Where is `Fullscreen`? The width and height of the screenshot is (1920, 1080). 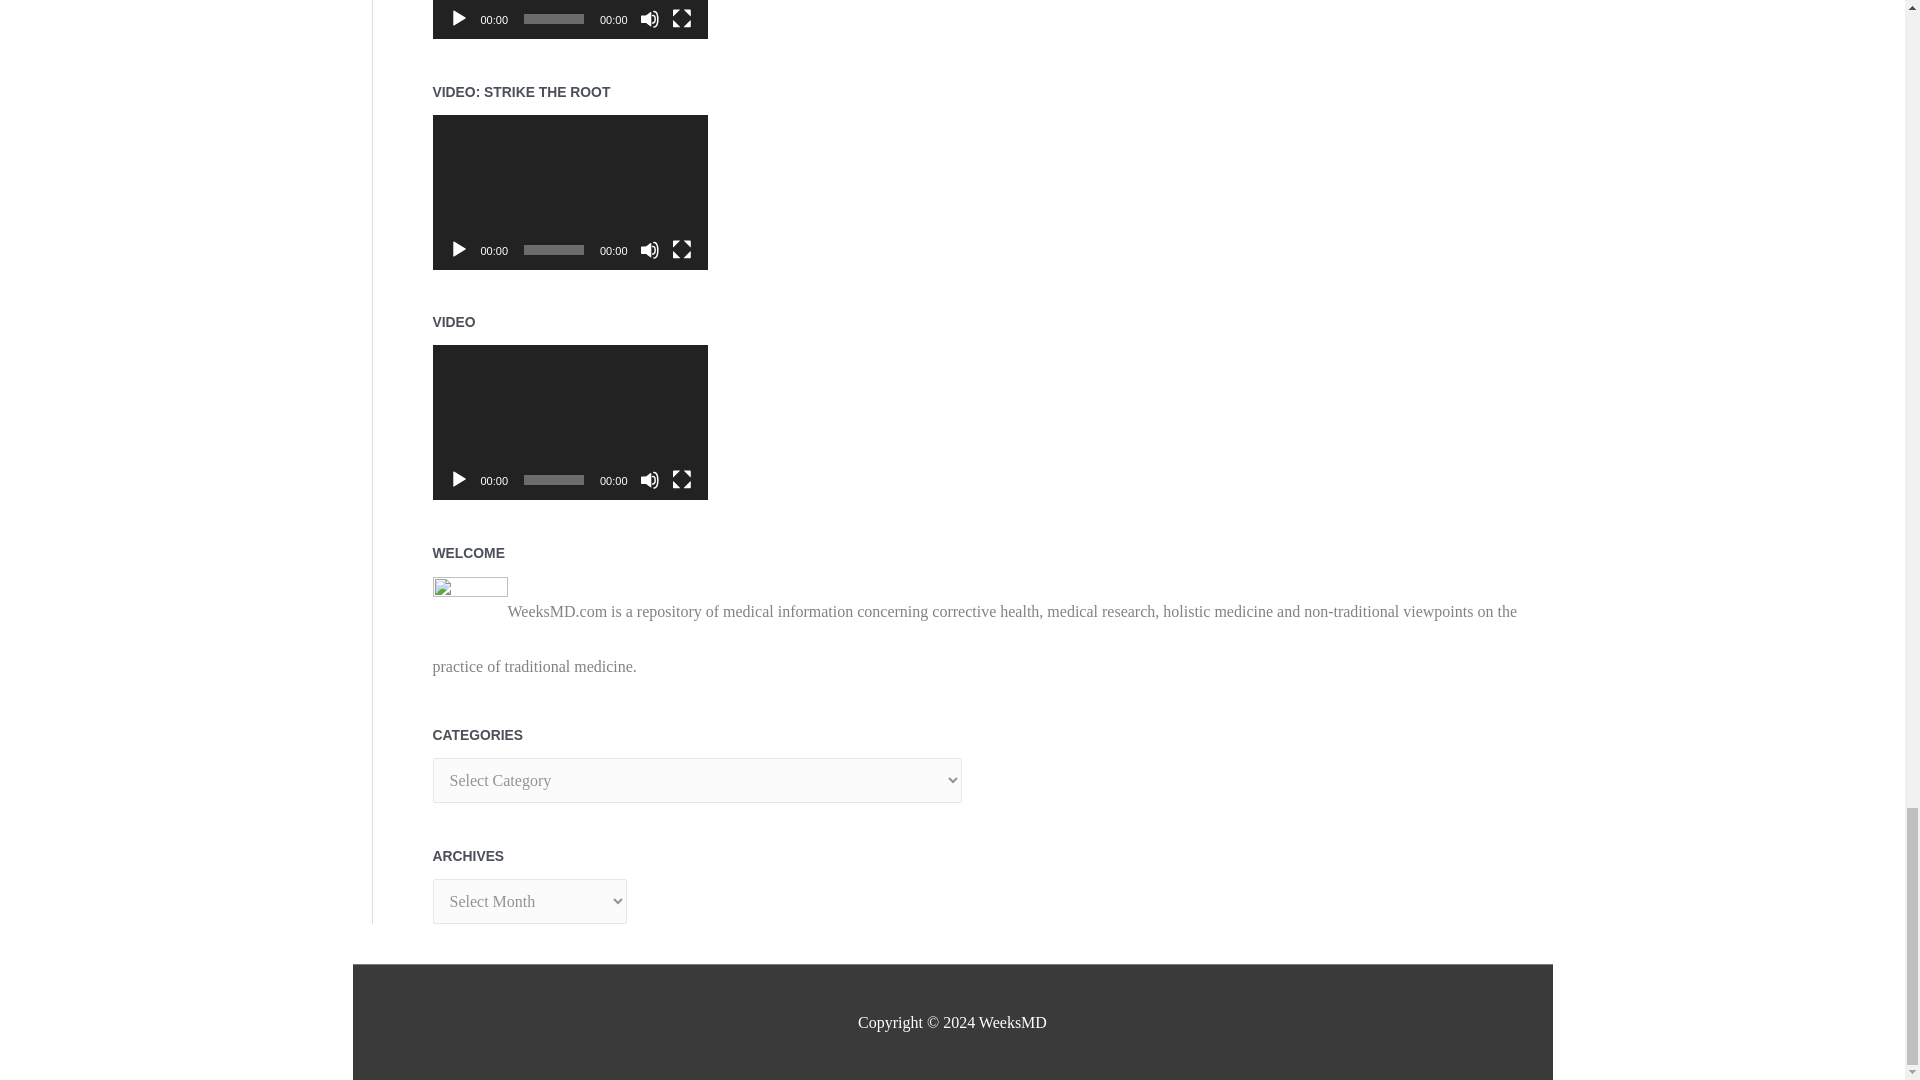 Fullscreen is located at coordinates (682, 480).